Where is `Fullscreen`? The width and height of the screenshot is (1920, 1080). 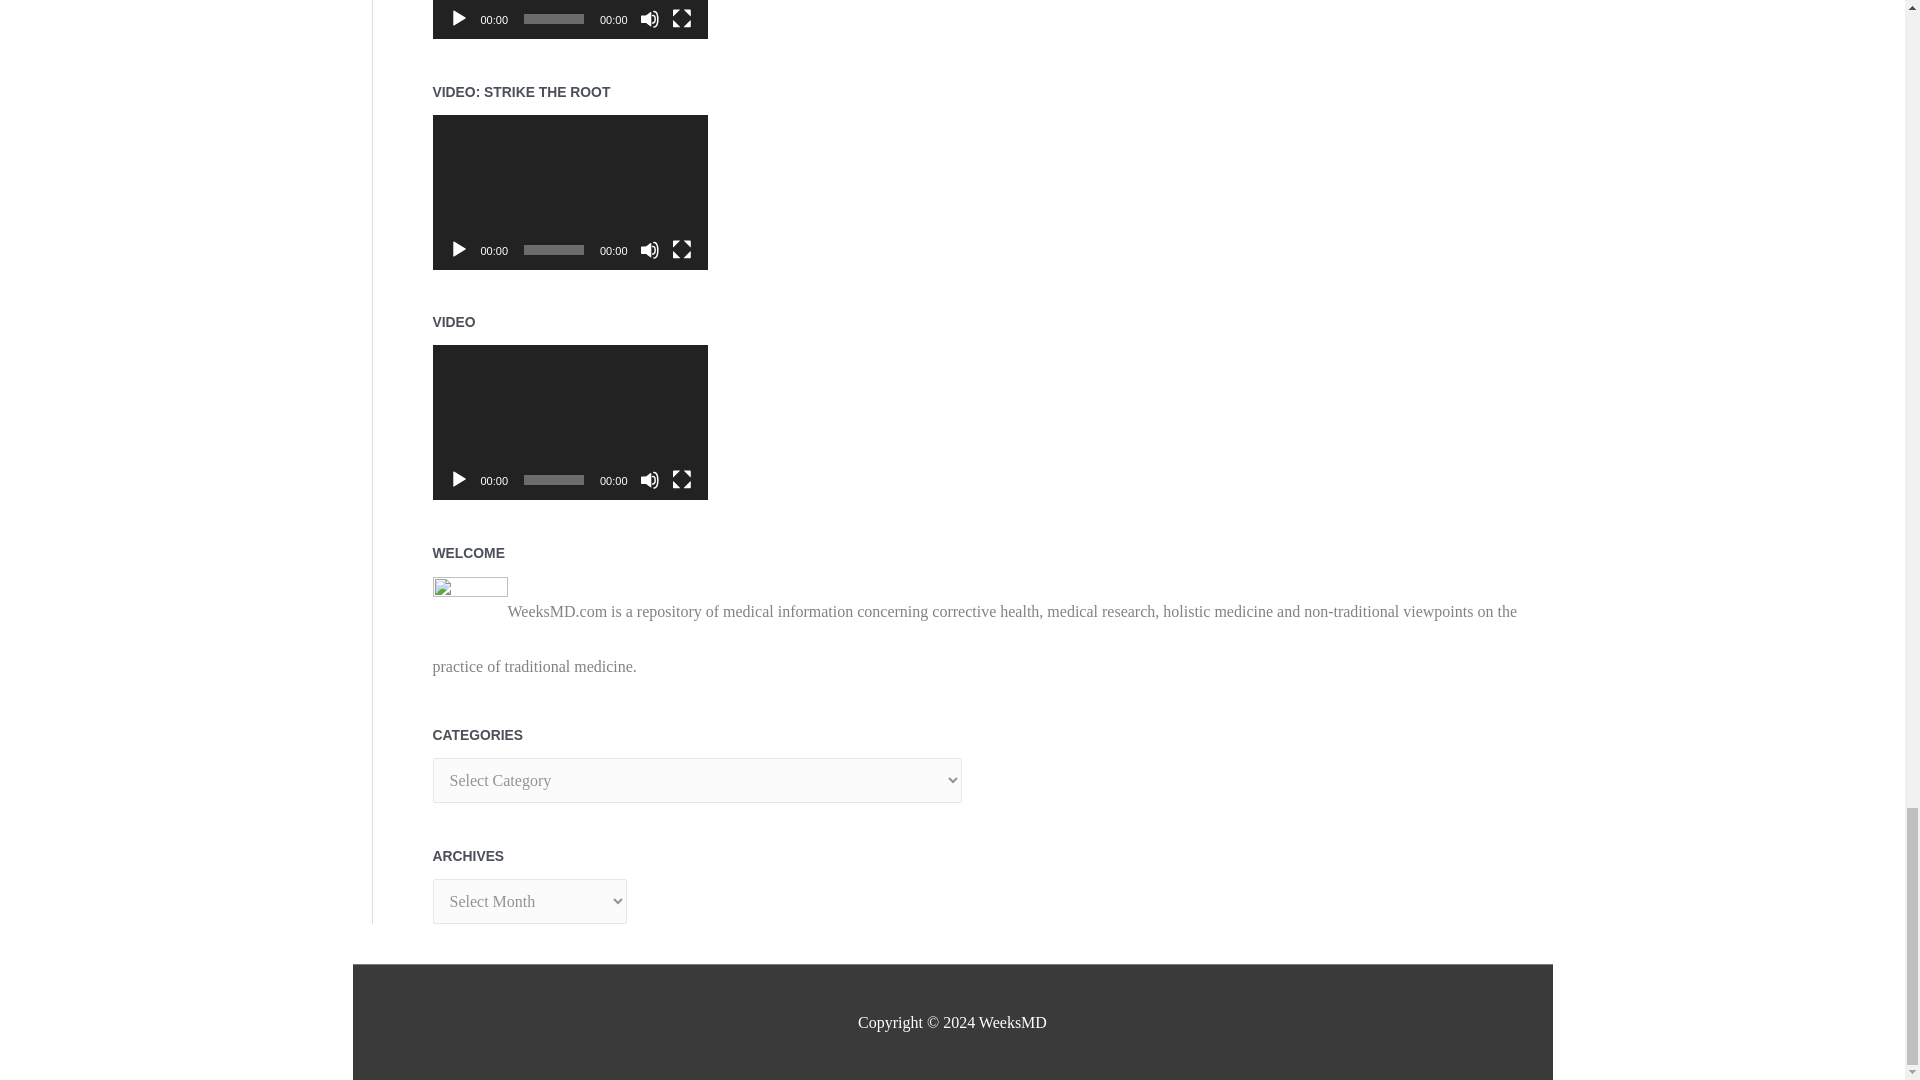 Fullscreen is located at coordinates (682, 480).